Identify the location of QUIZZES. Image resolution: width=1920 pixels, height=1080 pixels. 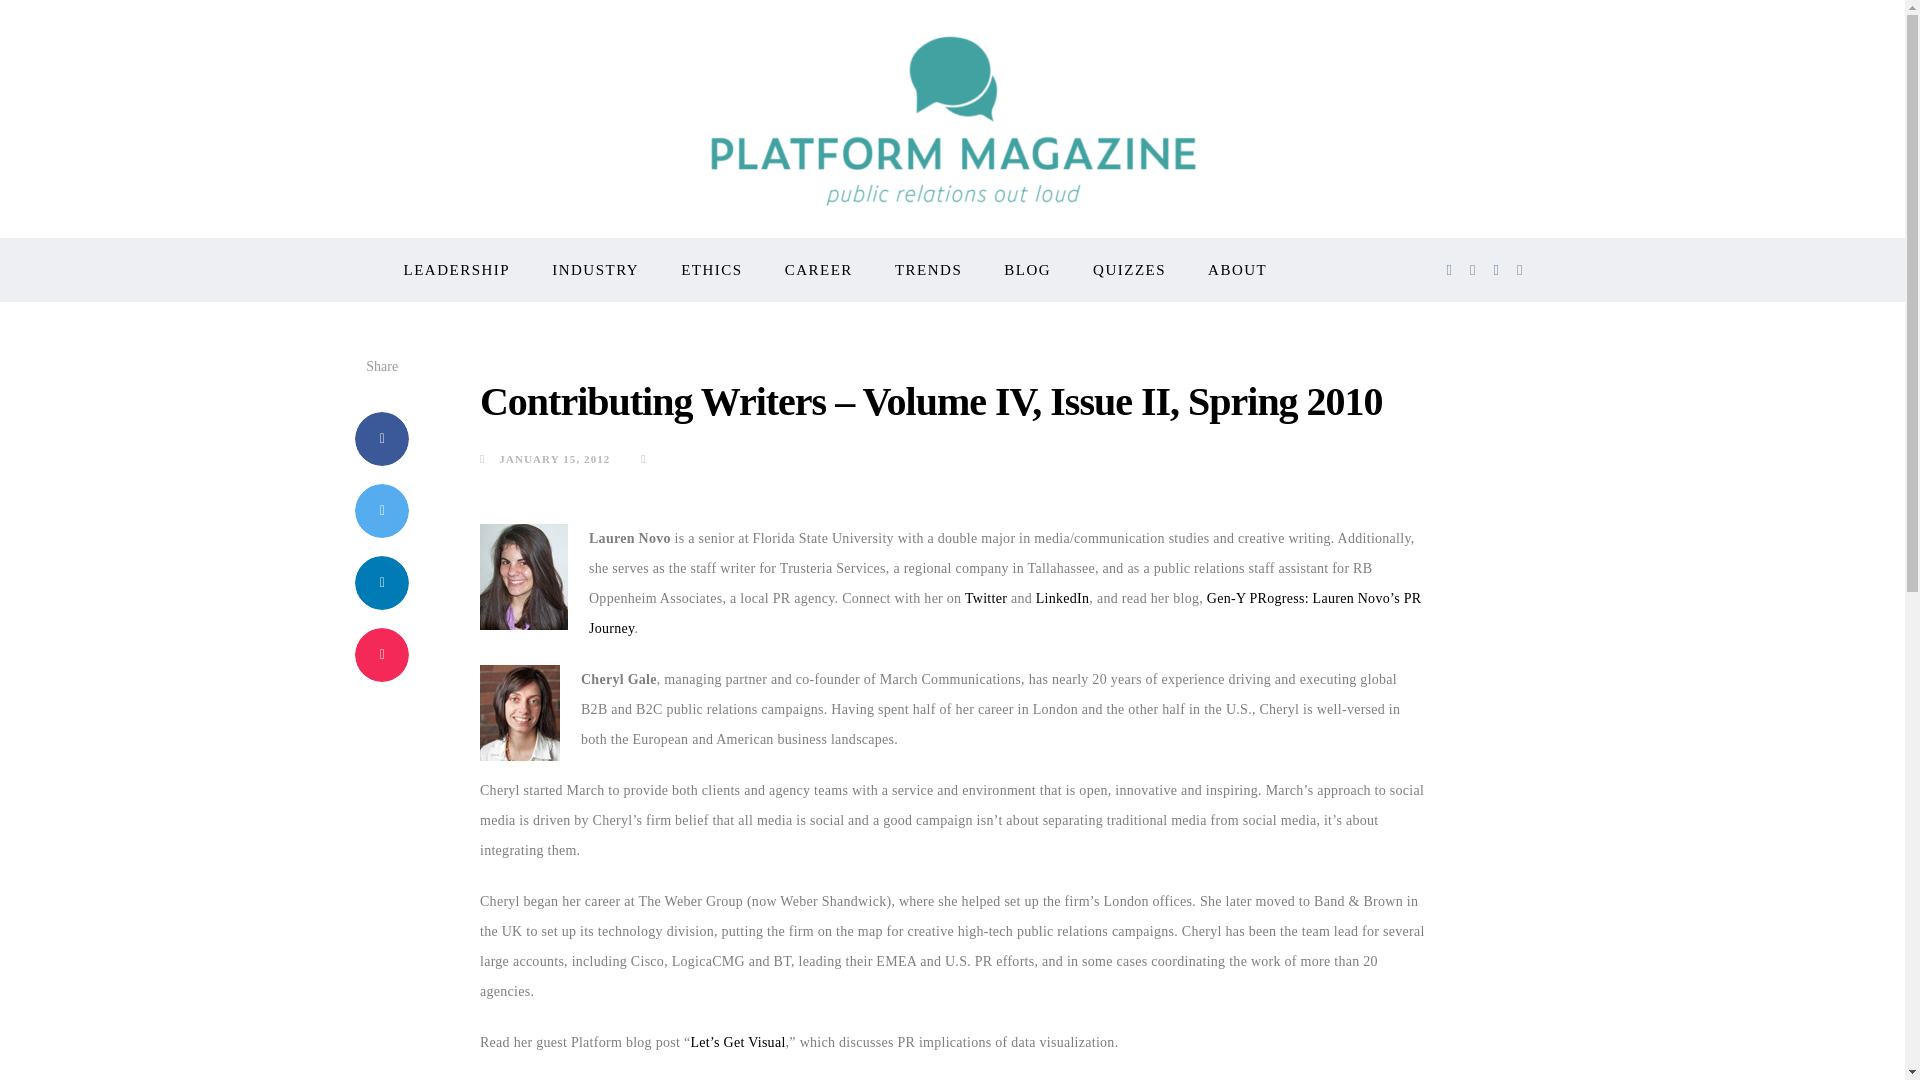
(1128, 270).